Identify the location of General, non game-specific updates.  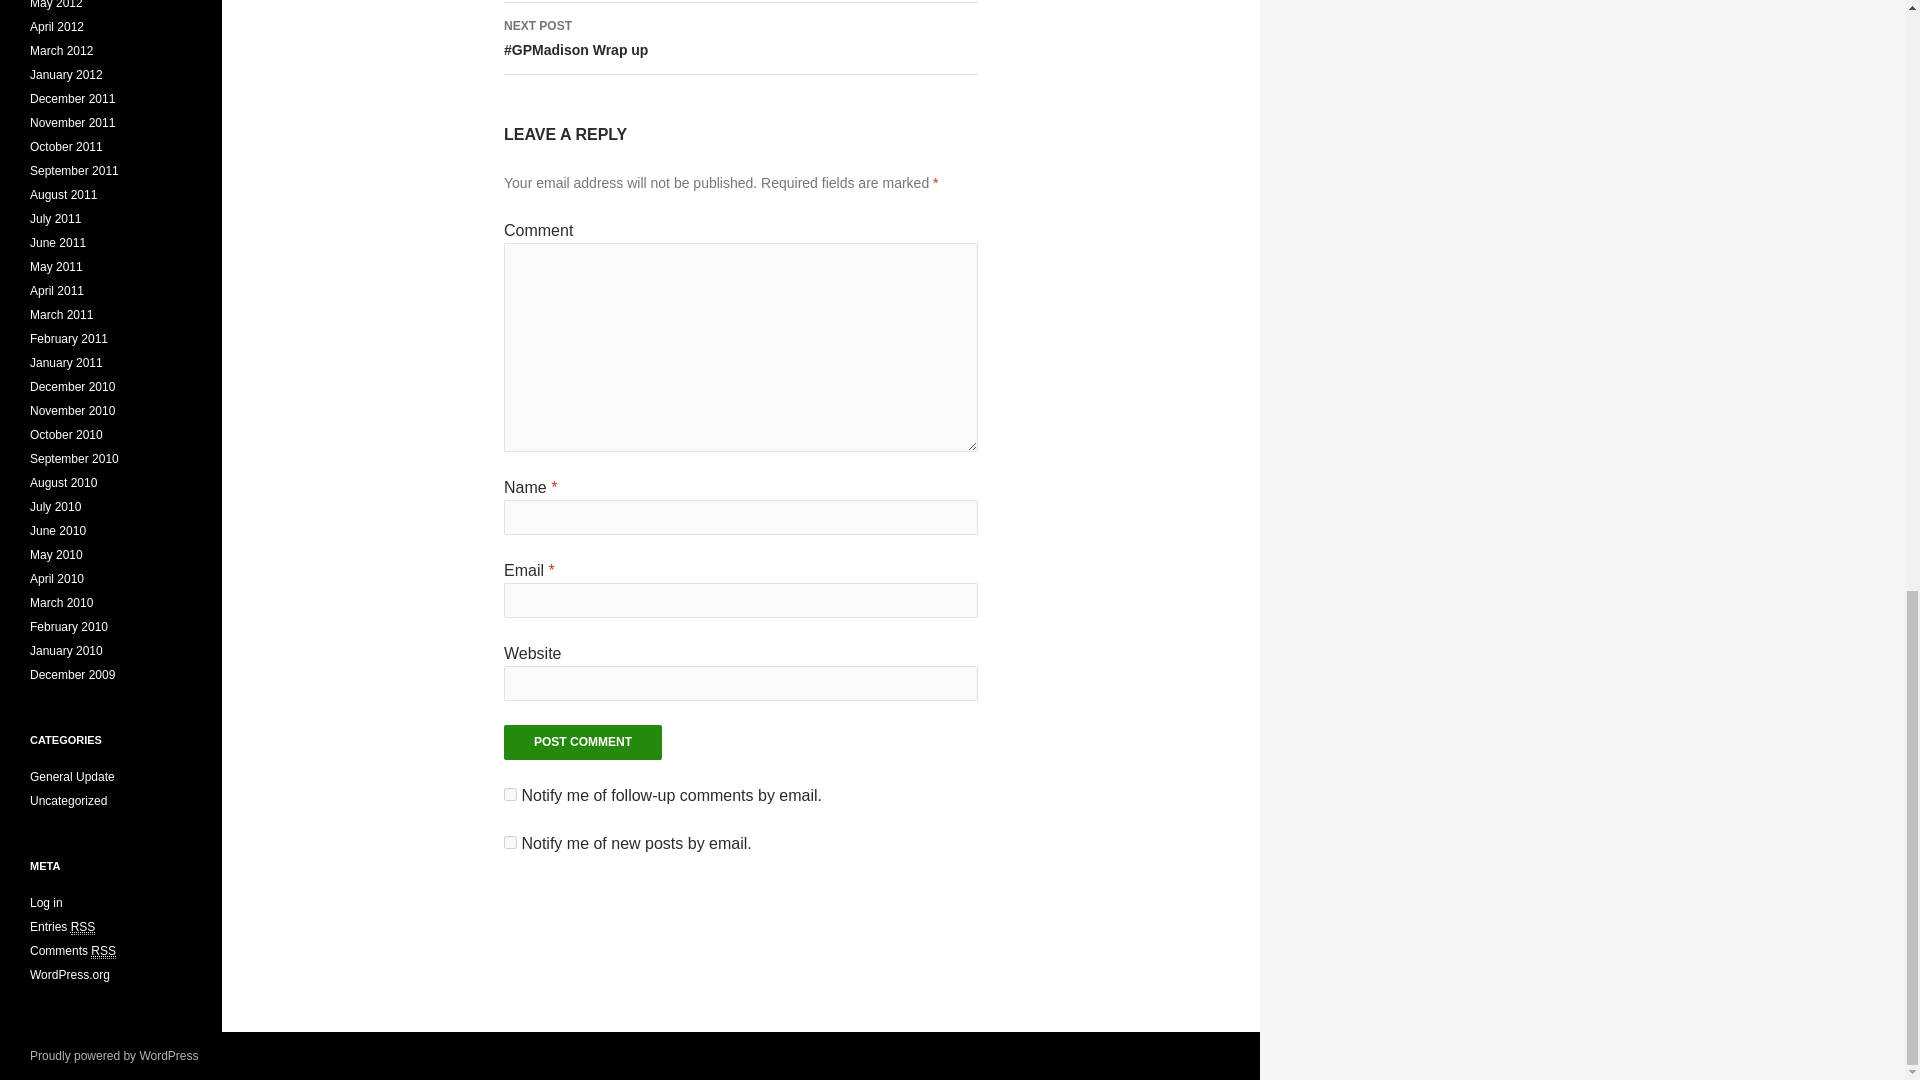
(72, 777).